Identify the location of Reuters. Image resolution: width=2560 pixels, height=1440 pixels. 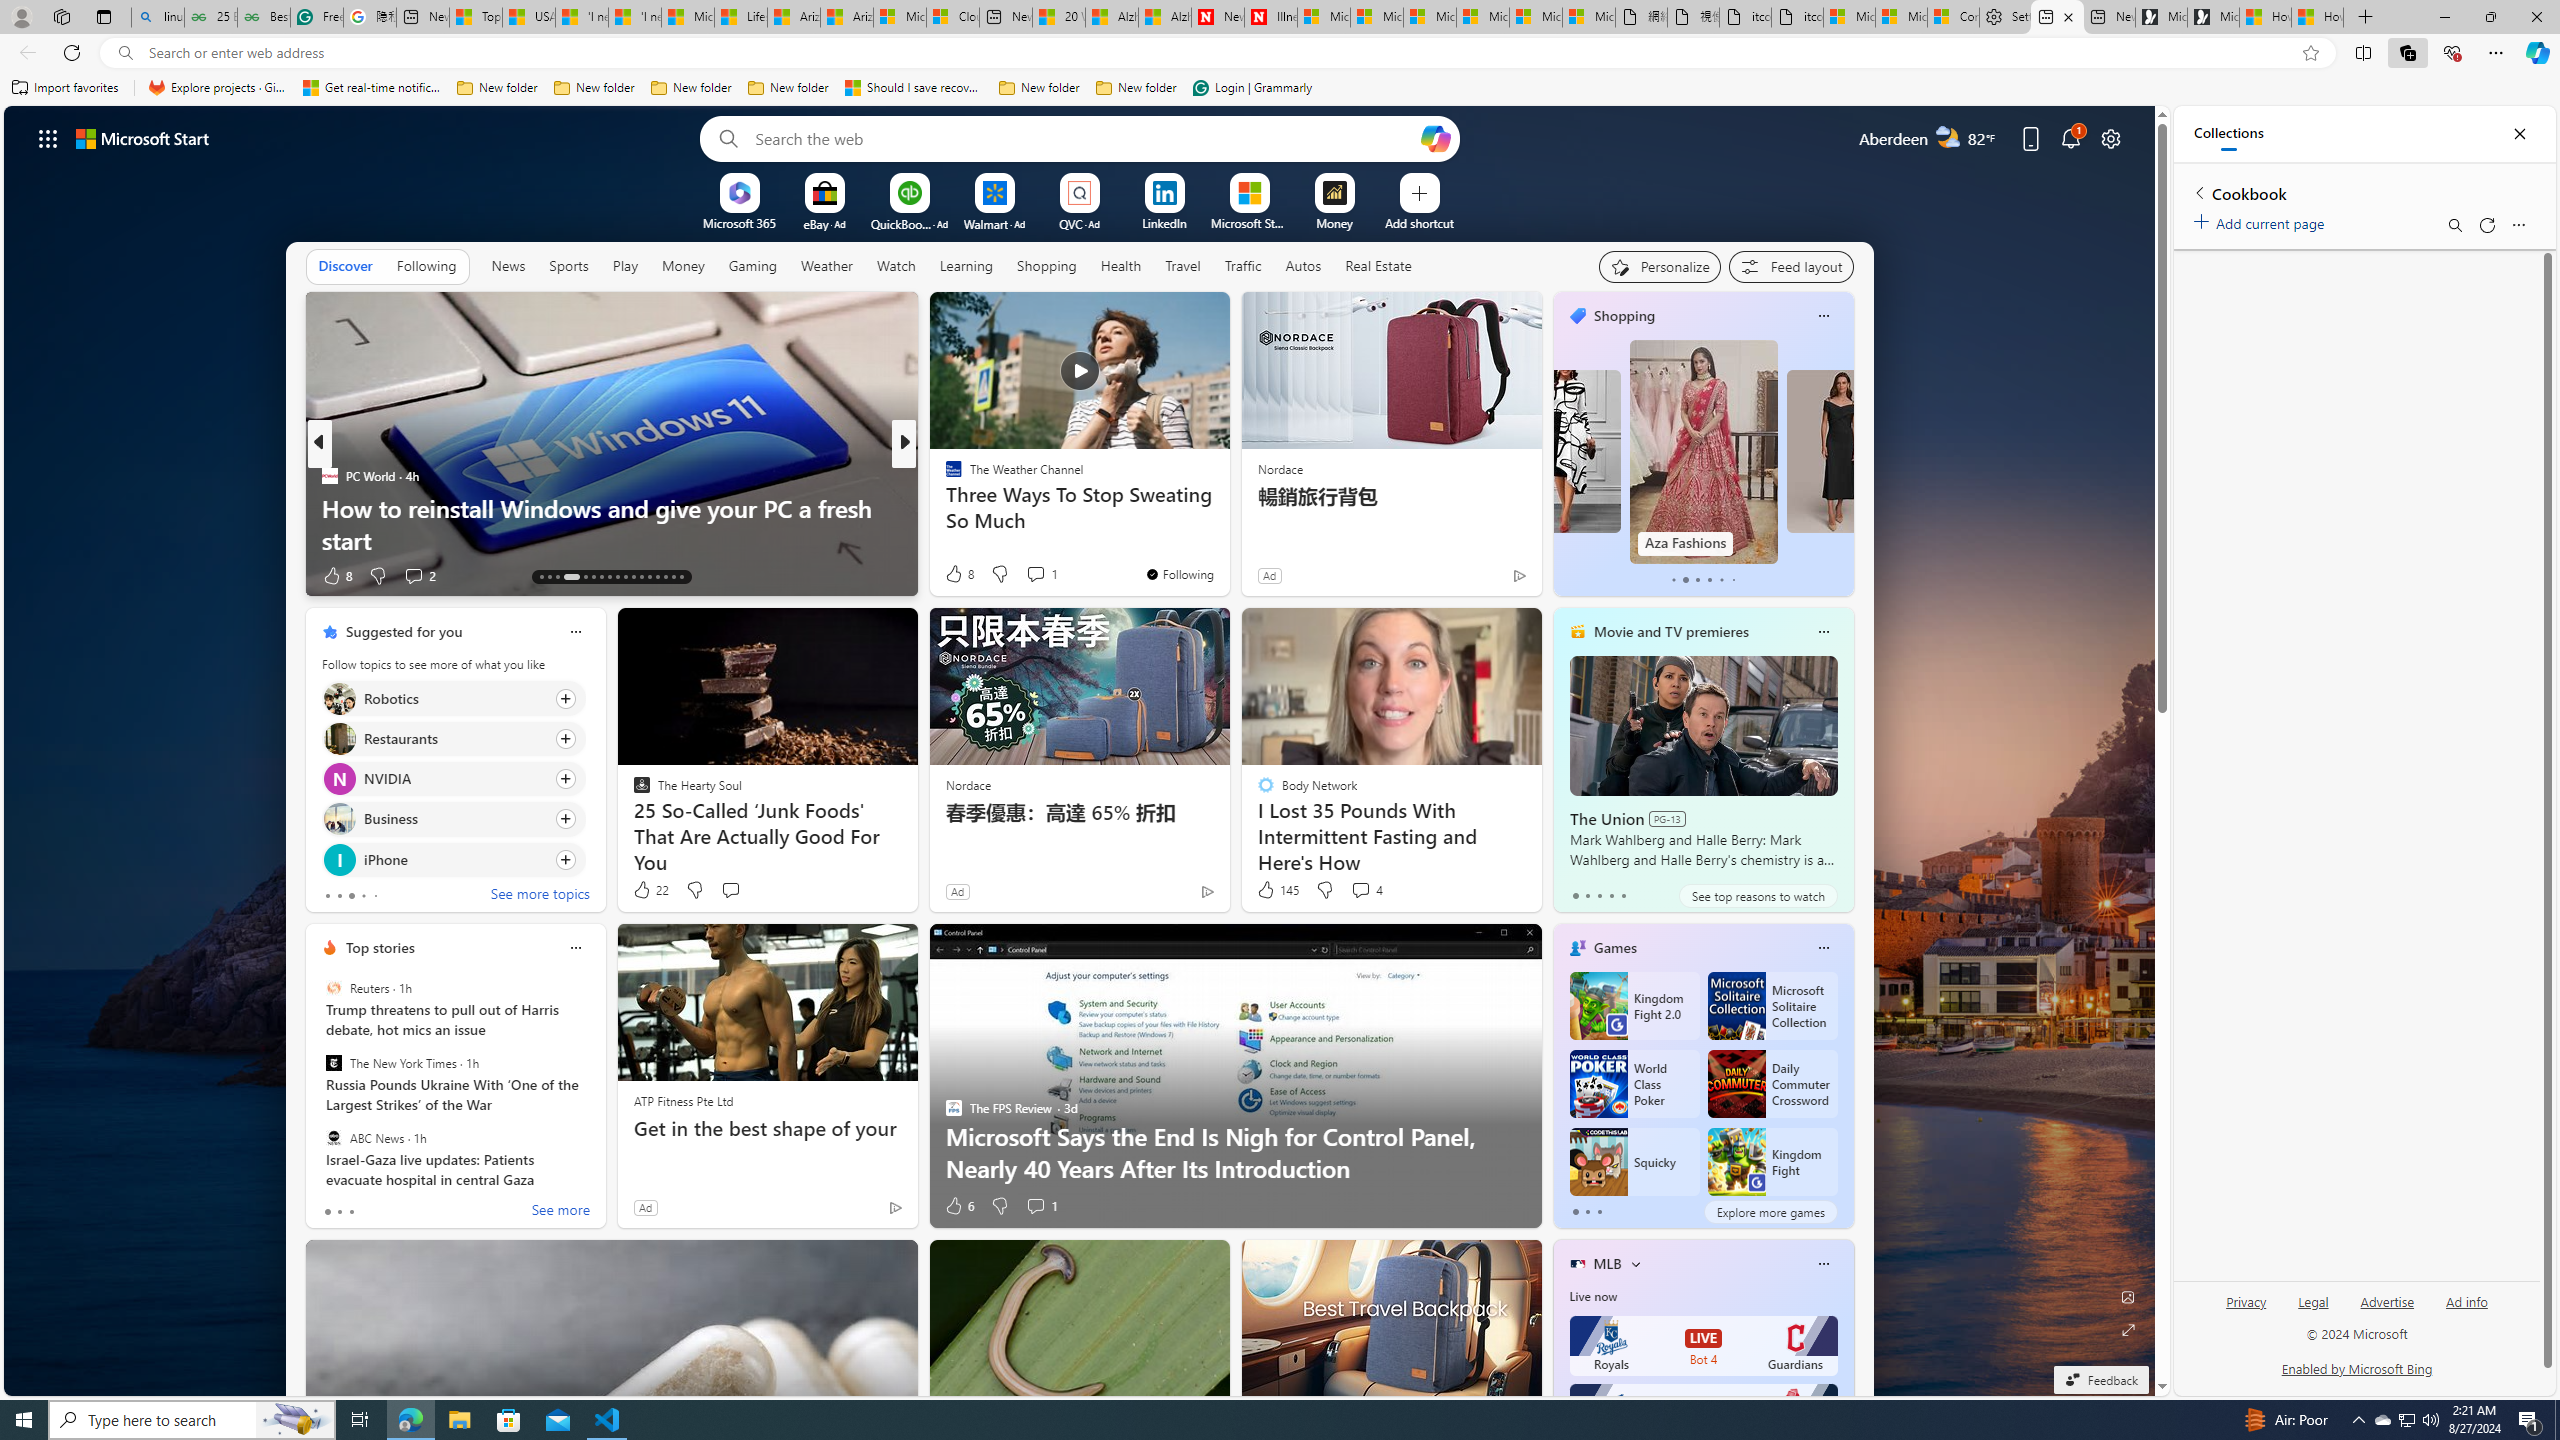
(334, 988).